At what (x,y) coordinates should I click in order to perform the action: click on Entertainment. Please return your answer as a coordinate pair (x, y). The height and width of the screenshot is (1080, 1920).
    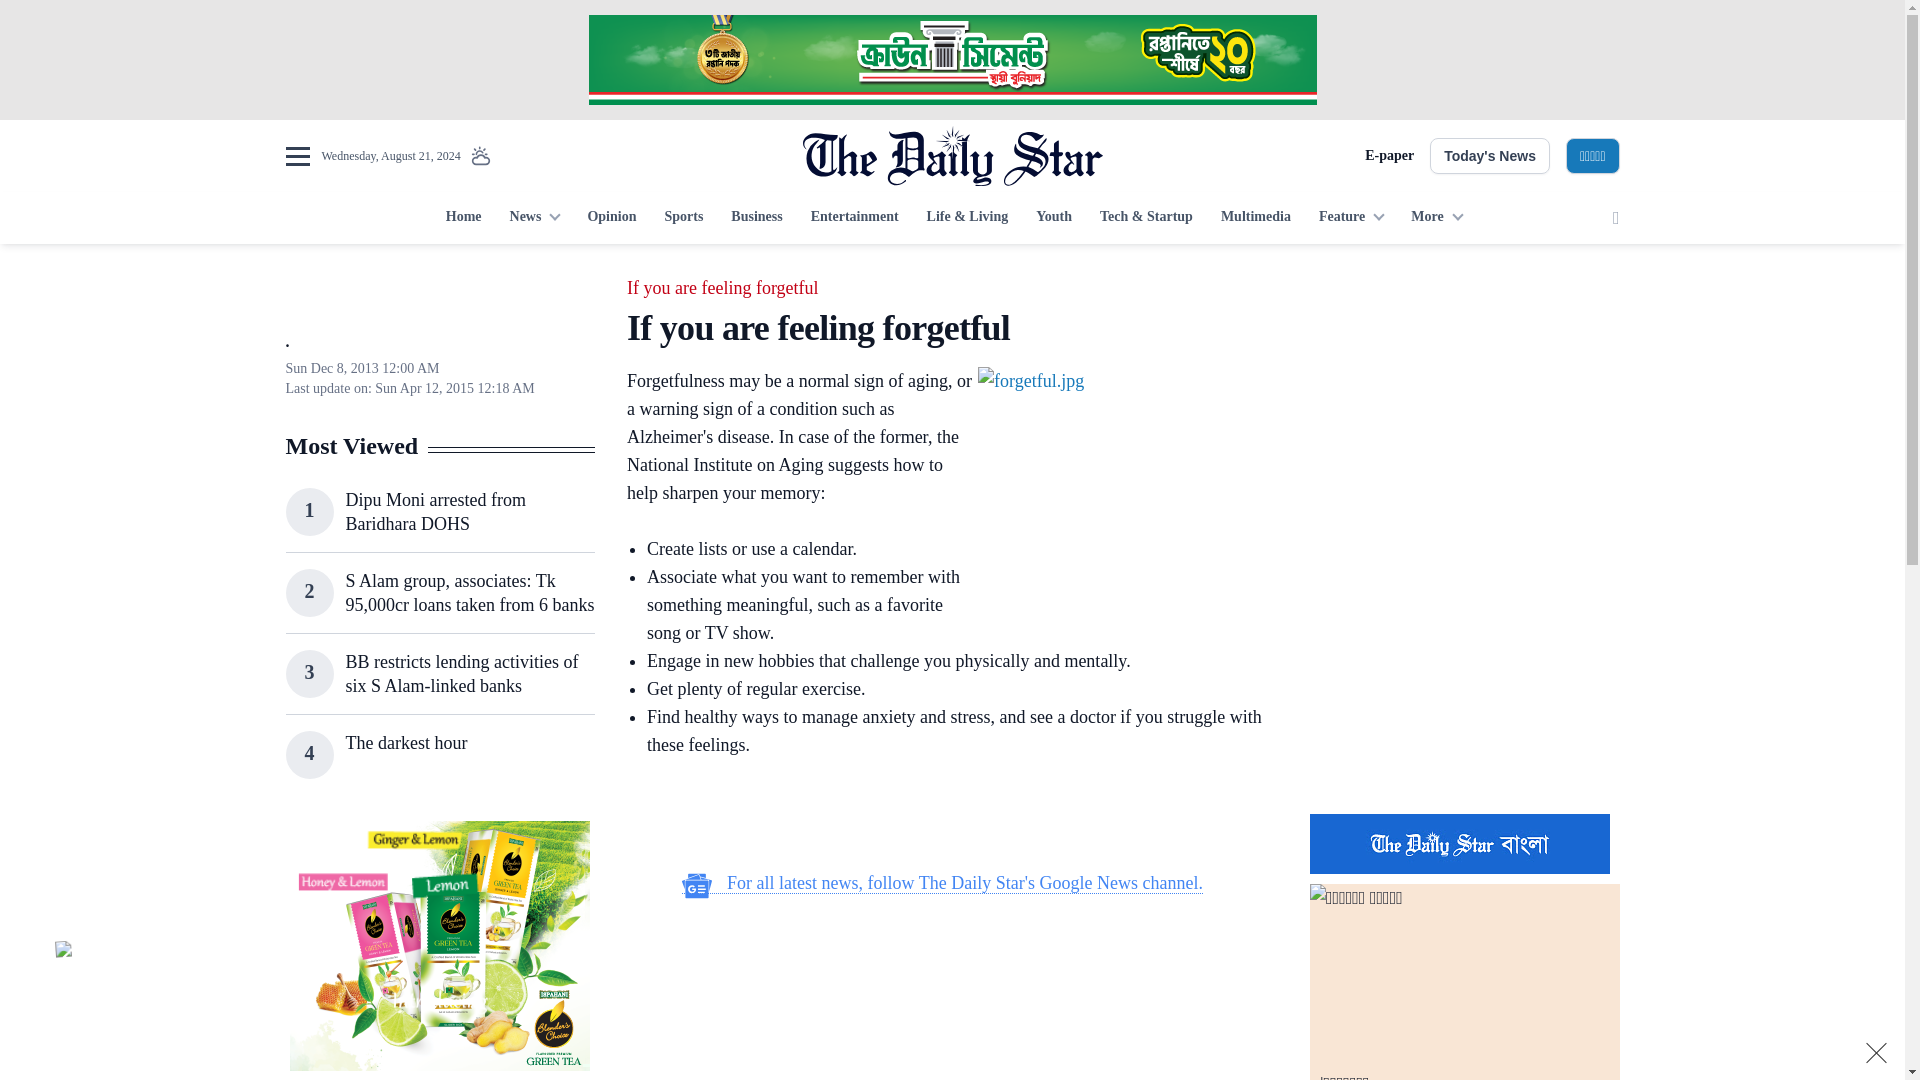
    Looking at the image, I should click on (854, 218).